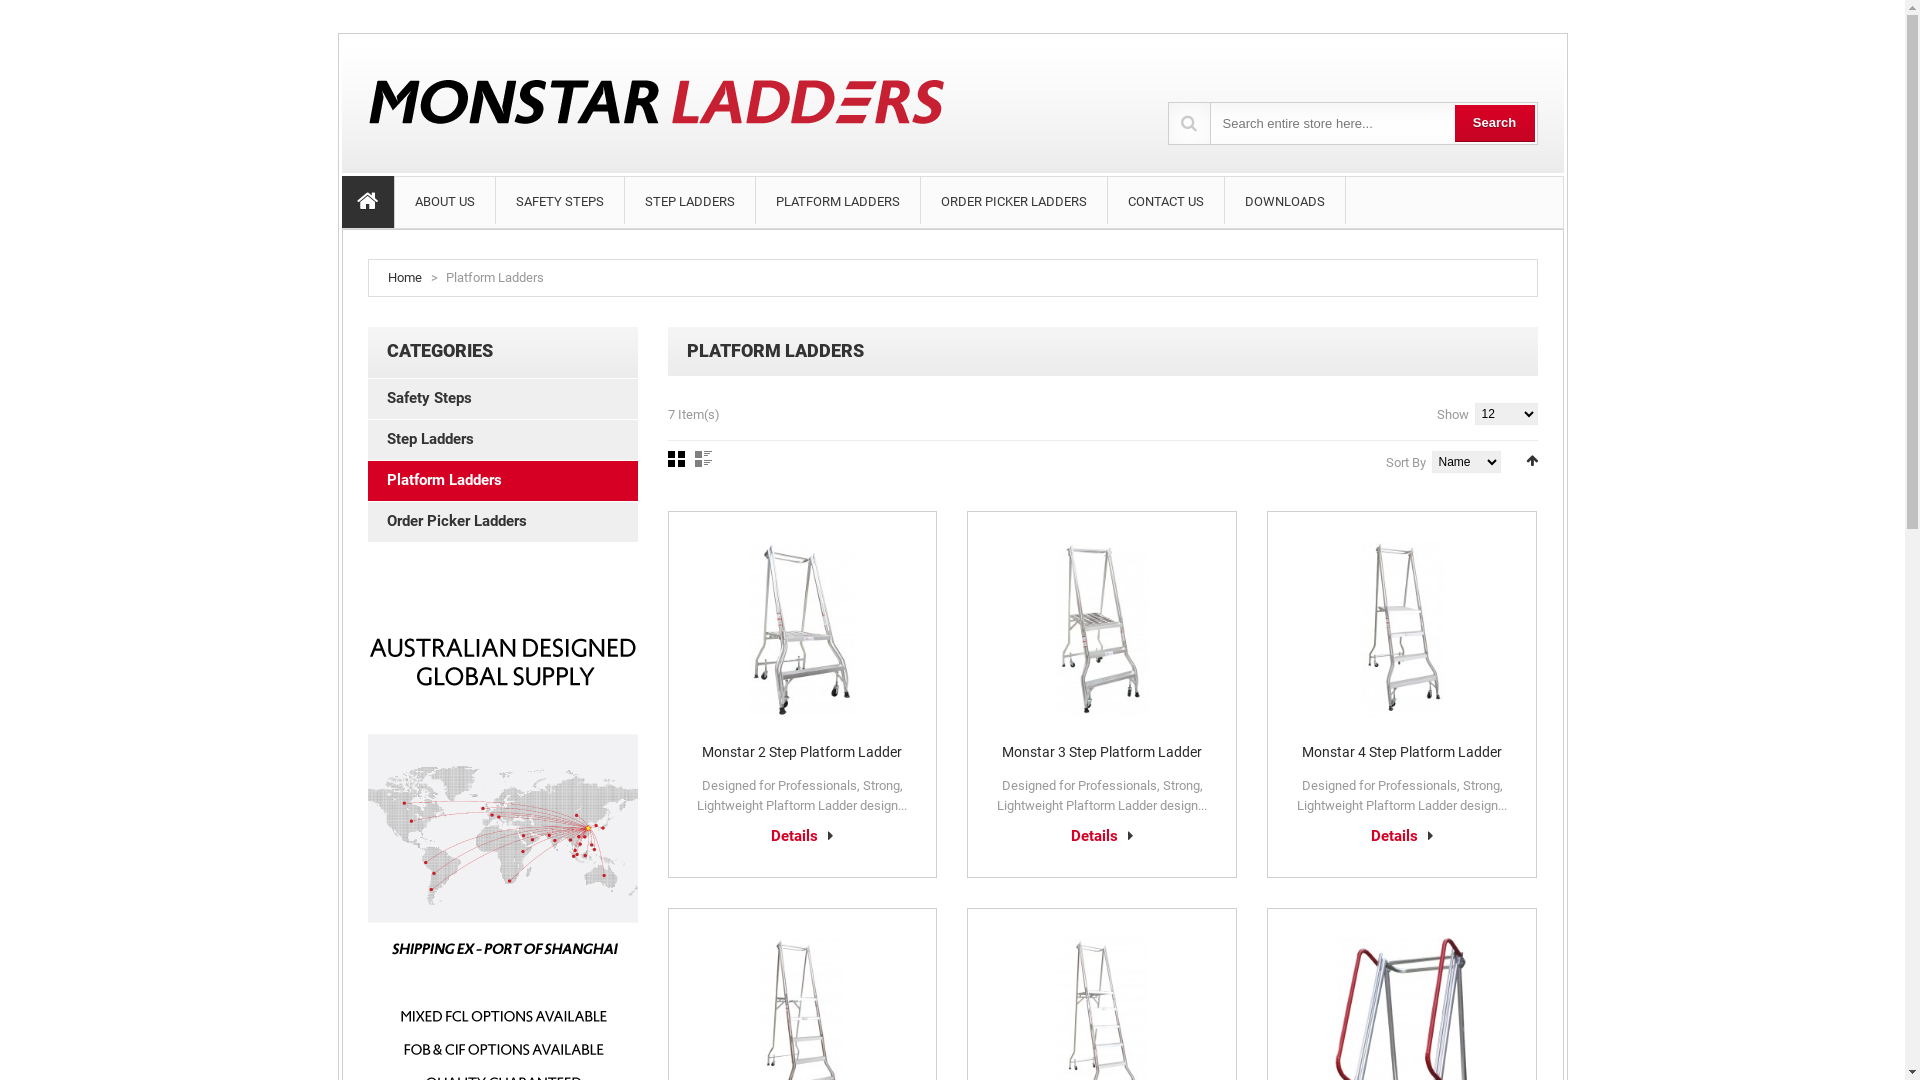  Describe the element at coordinates (503, 522) in the screenshot. I see `Order Picker Ladders` at that location.